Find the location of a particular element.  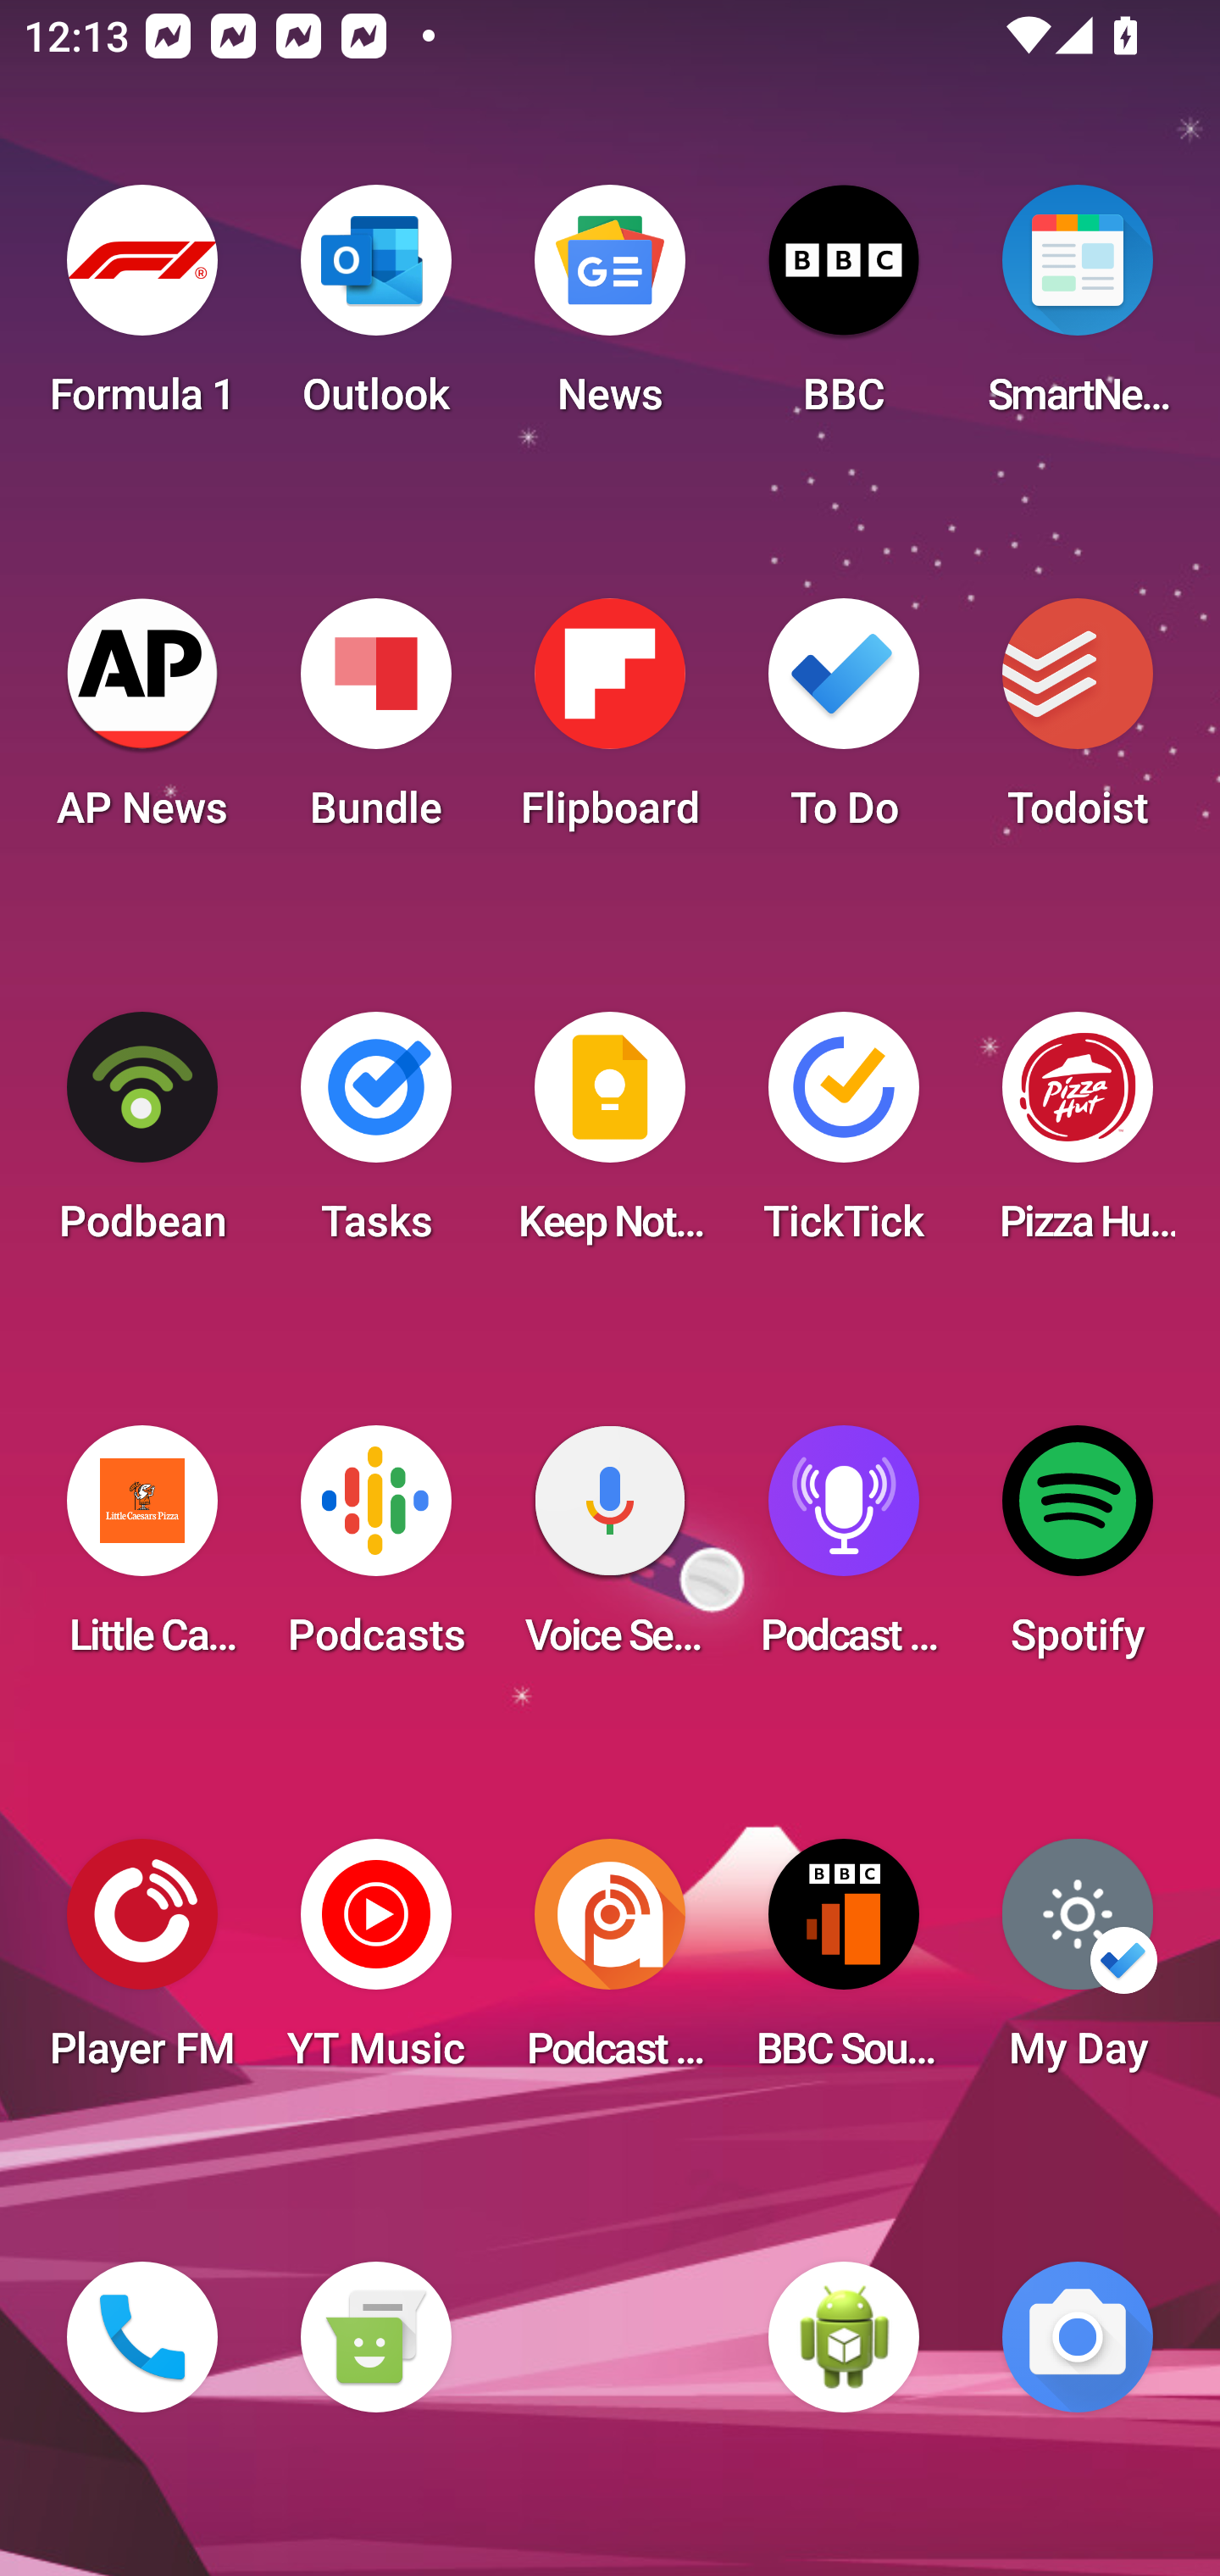

Little Caesars Pizza is located at coordinates (142, 1551).